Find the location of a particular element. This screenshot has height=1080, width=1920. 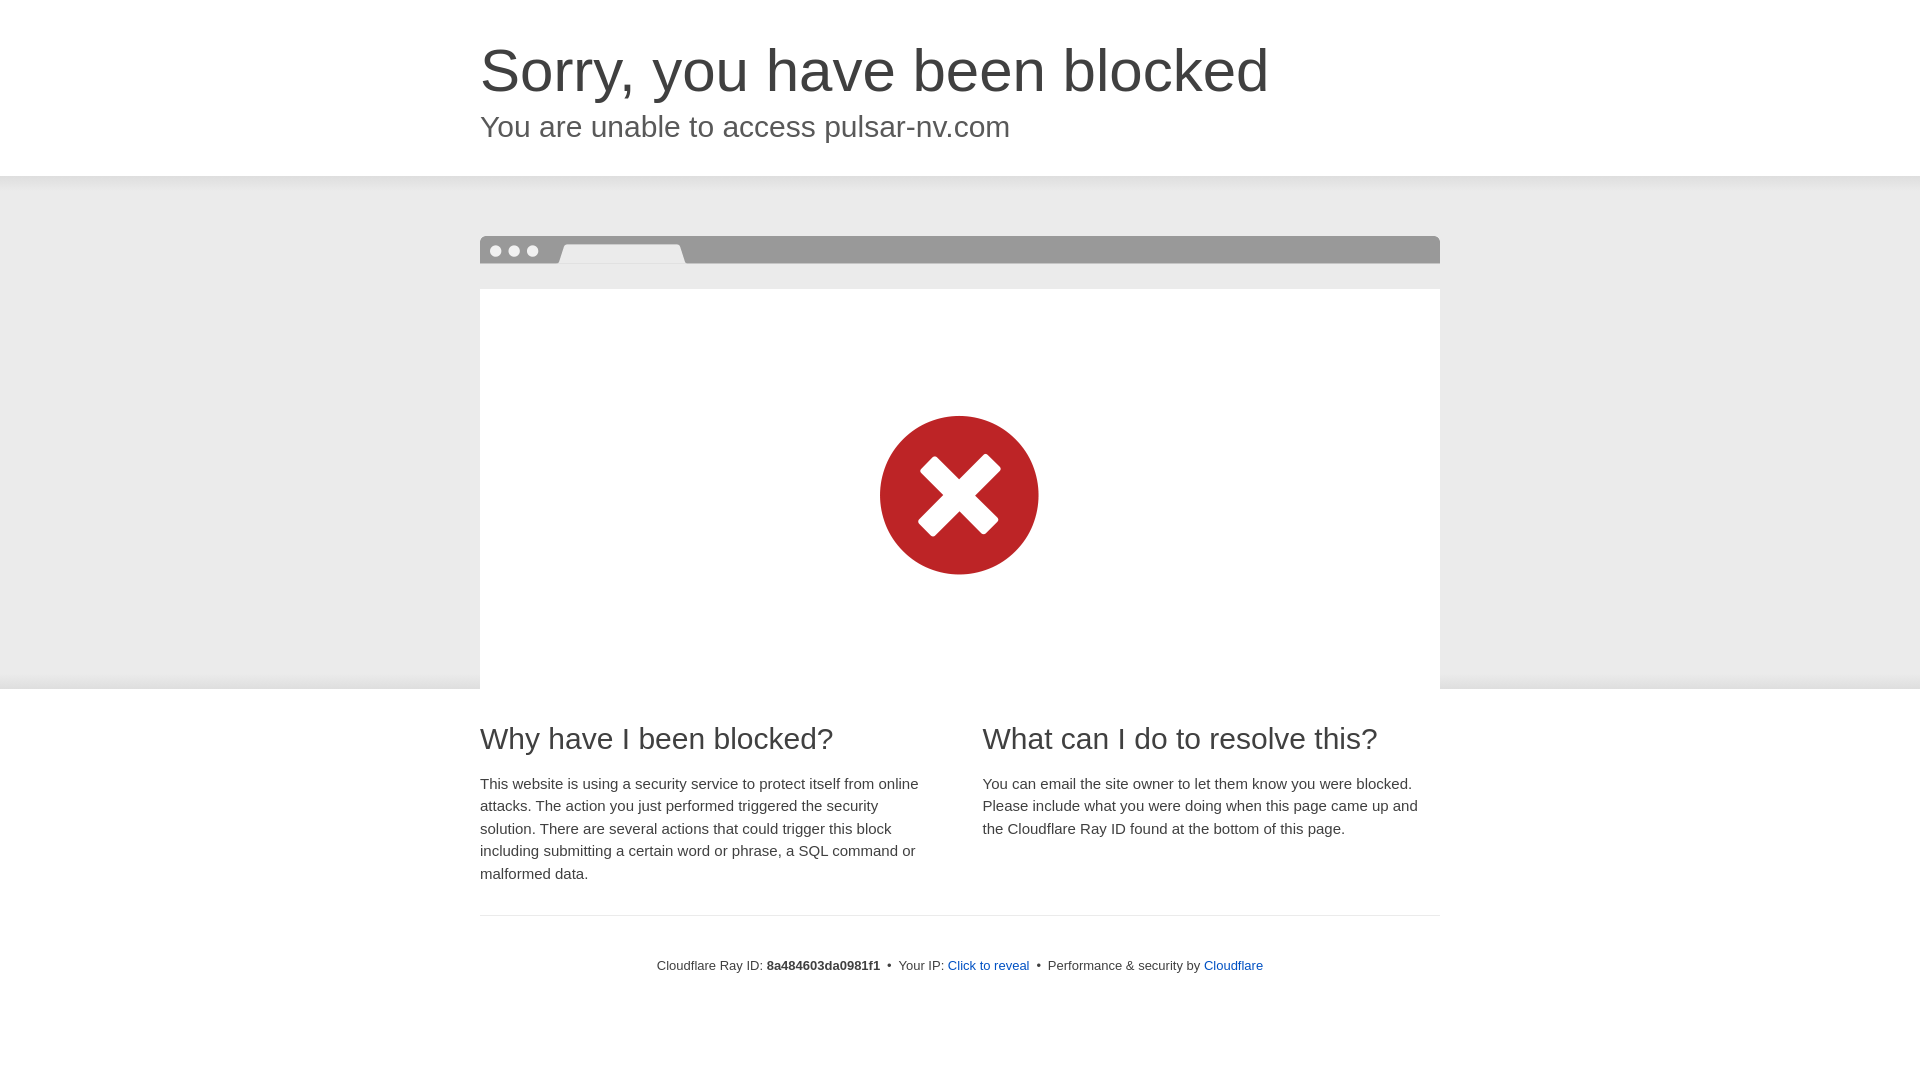

Cloudflare is located at coordinates (1233, 965).